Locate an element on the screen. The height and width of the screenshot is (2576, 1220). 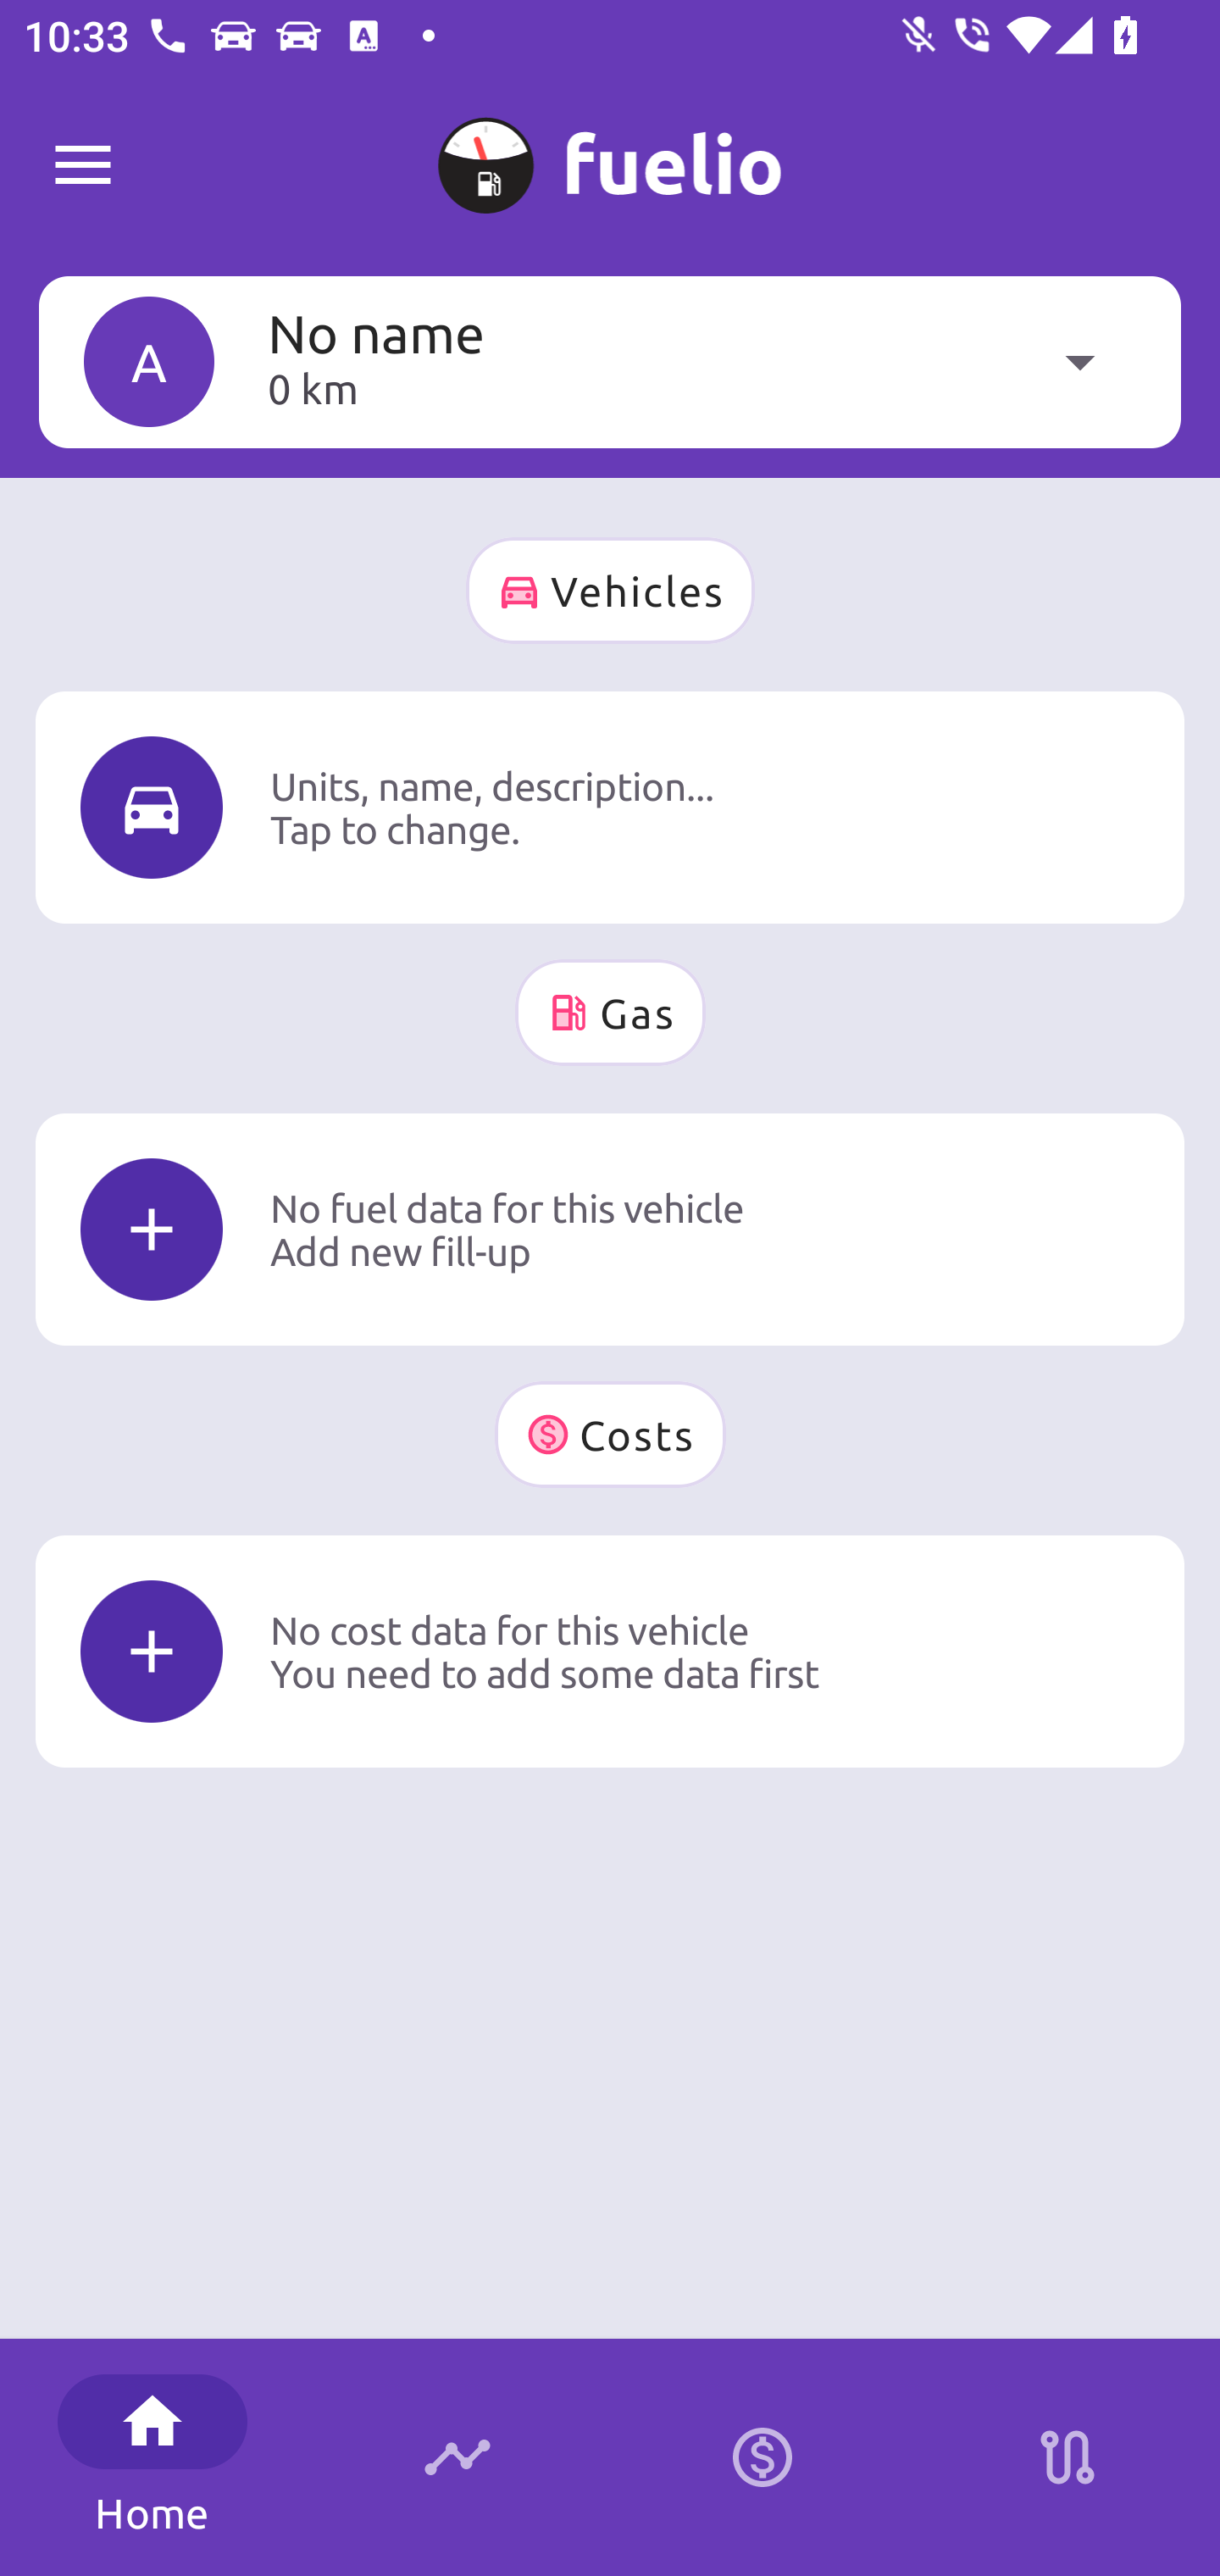
Stations on route is located at coordinates (1067, 2457).